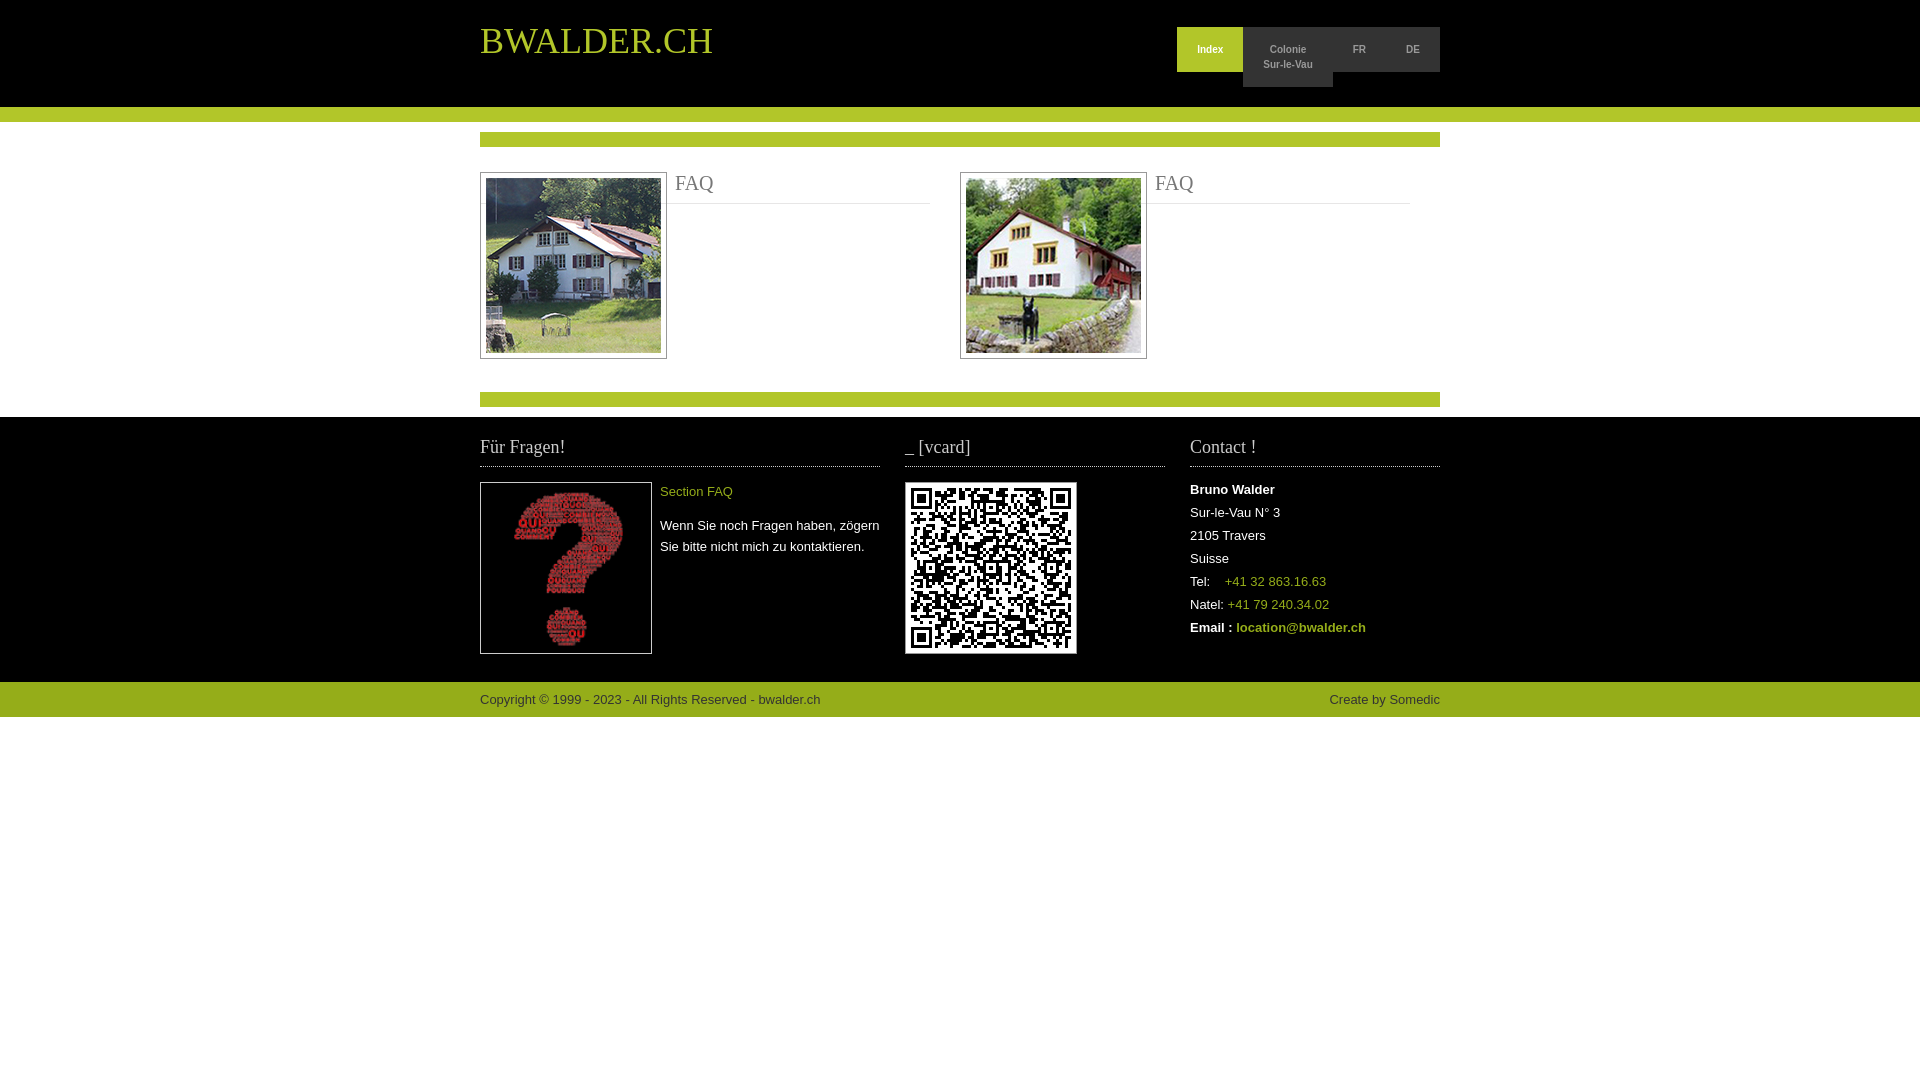  I want to click on Section FAQ, so click(696, 492).